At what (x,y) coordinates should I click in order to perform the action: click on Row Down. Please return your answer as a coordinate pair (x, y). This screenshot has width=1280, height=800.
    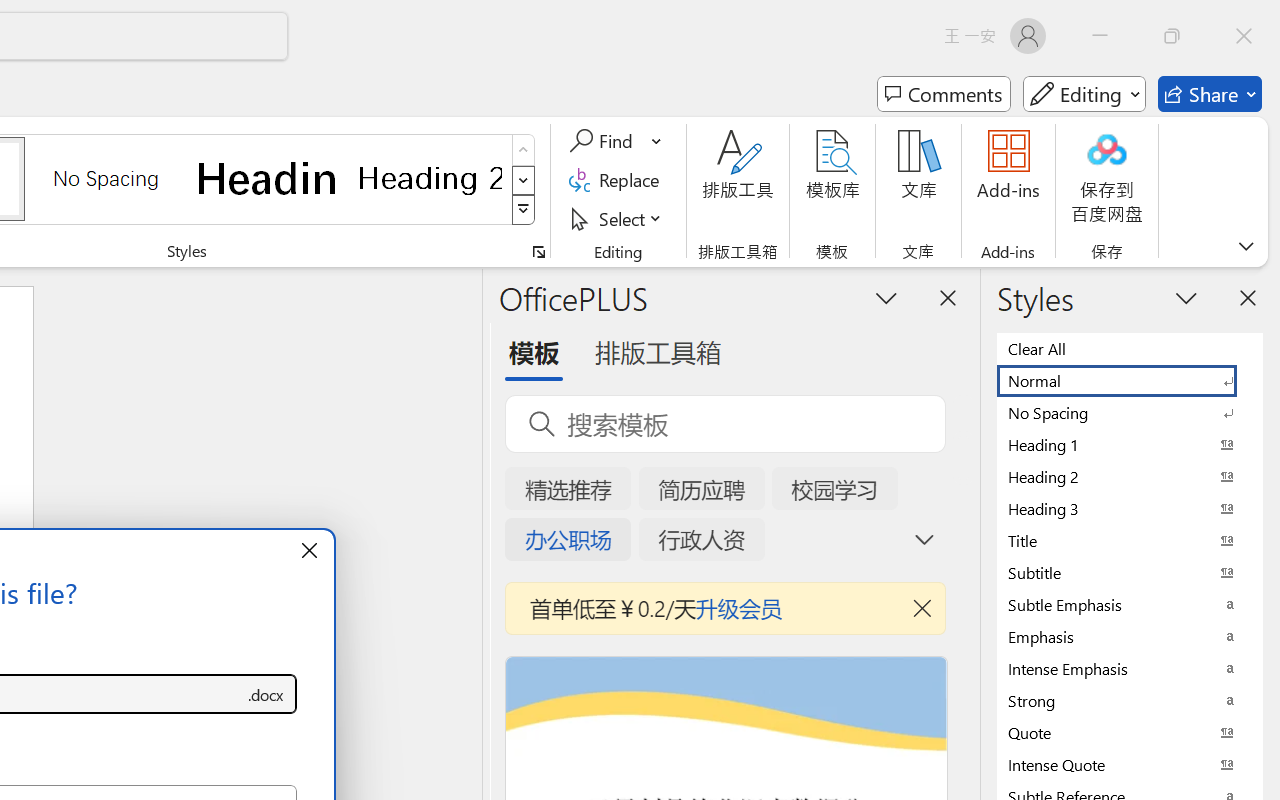
    Looking at the image, I should click on (524, 180).